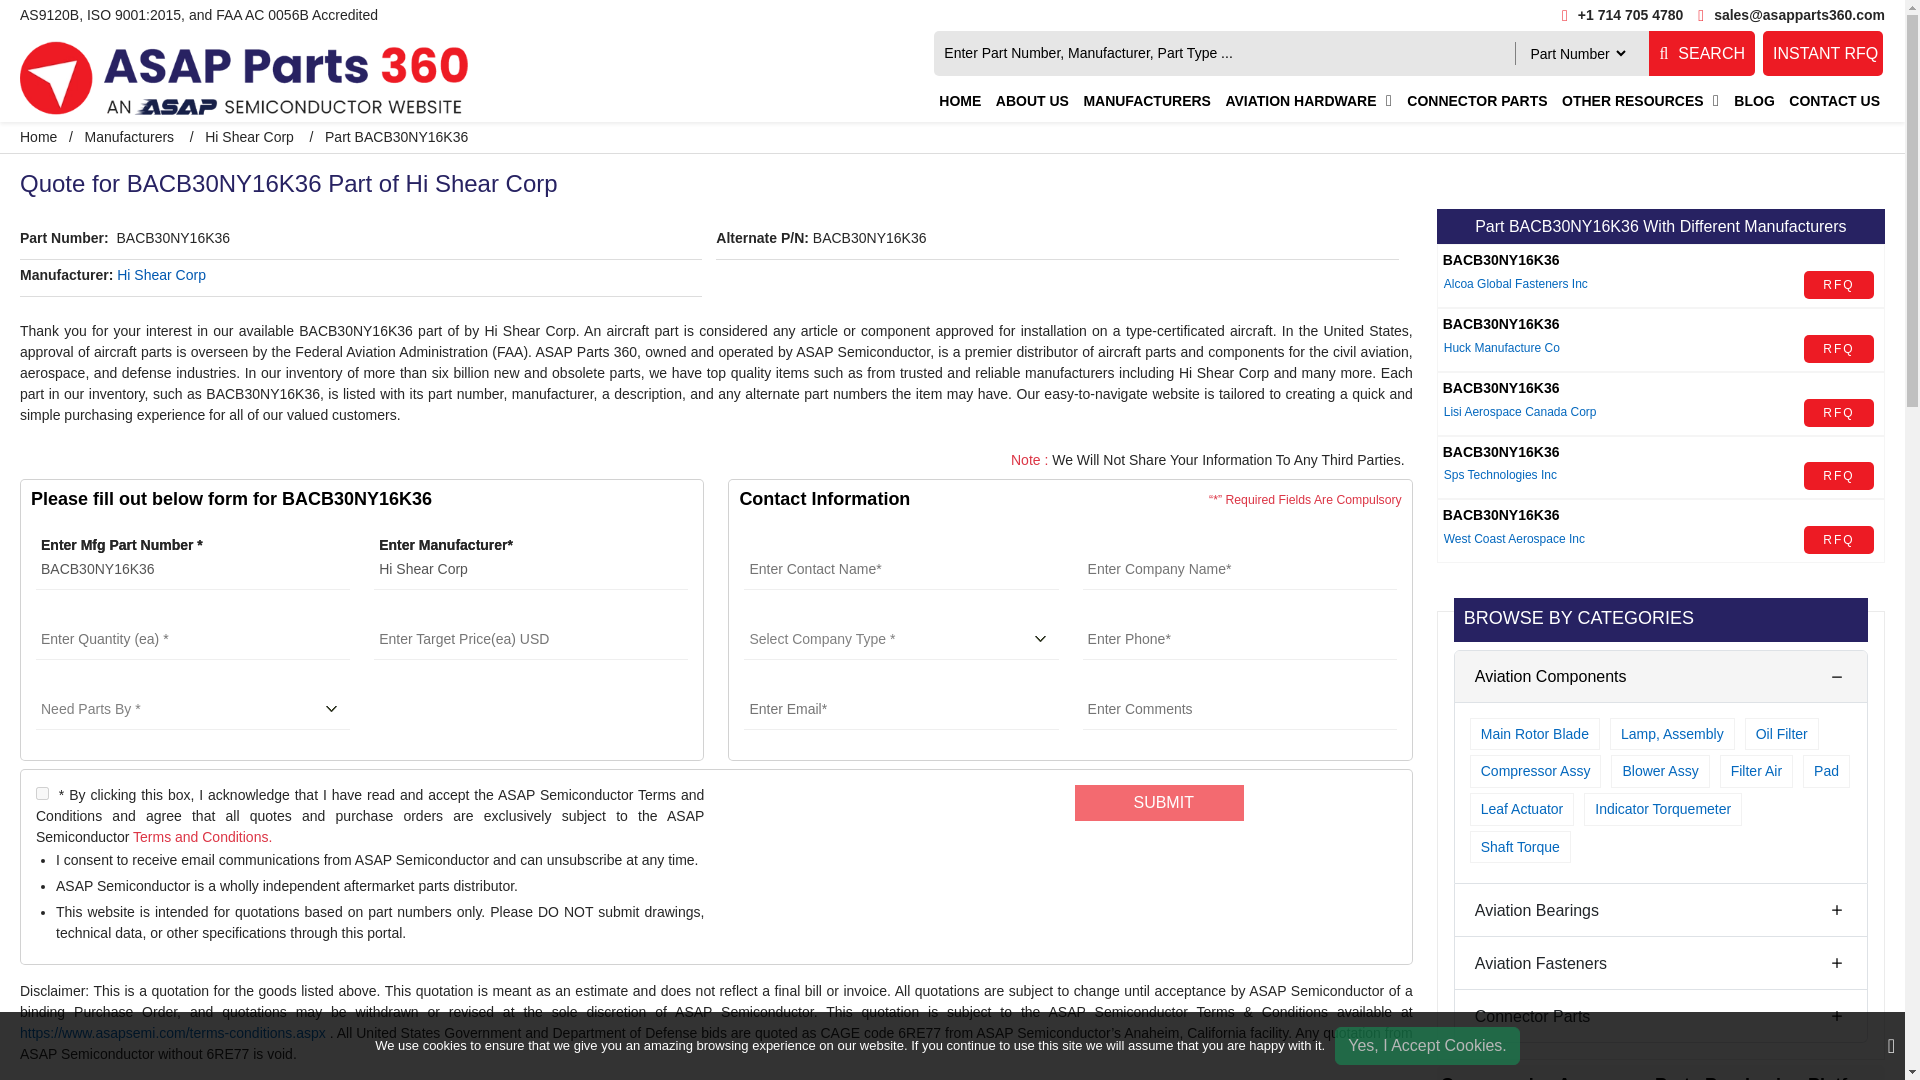  Describe the element at coordinates (129, 136) in the screenshot. I see `Manufacturers` at that location.